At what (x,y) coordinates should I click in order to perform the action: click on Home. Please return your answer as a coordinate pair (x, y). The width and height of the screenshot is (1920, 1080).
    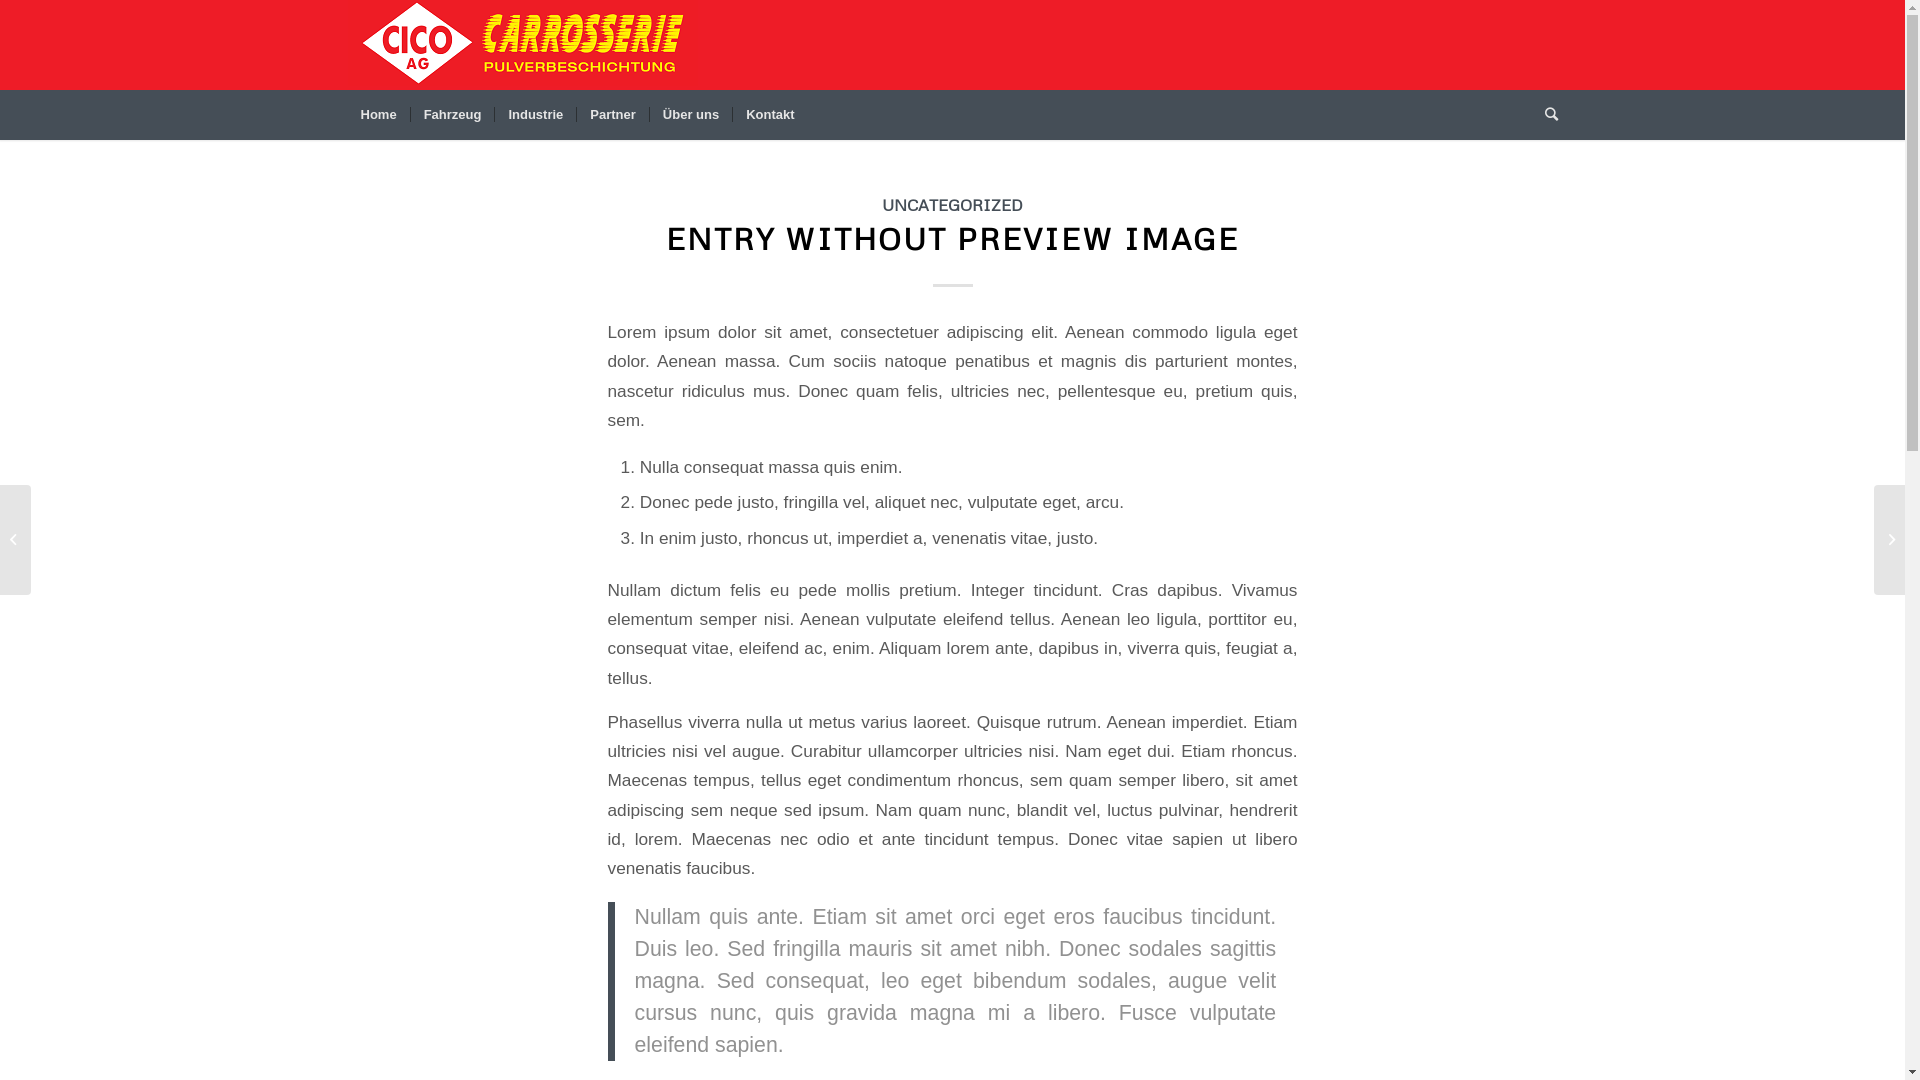
    Looking at the image, I should click on (379, 115).